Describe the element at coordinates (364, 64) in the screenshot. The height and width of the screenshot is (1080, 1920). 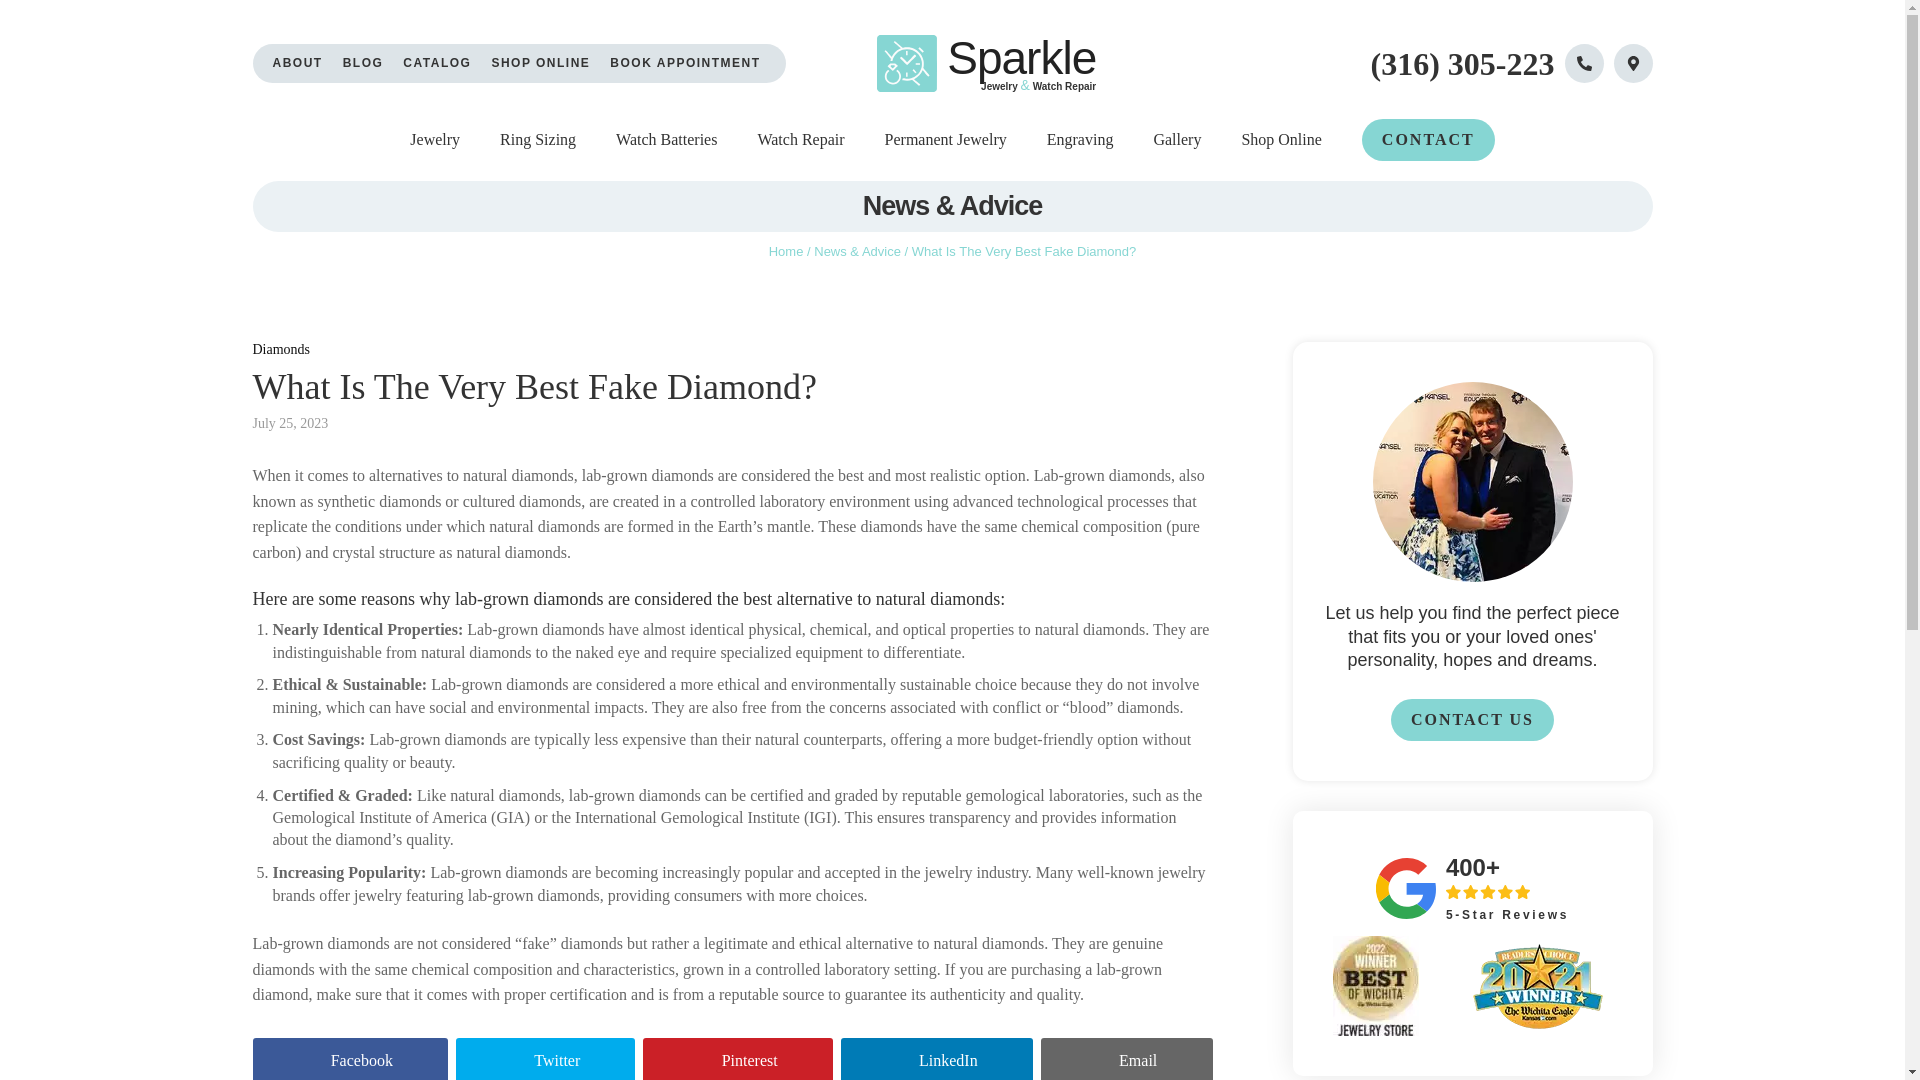
I see `BLOG` at that location.